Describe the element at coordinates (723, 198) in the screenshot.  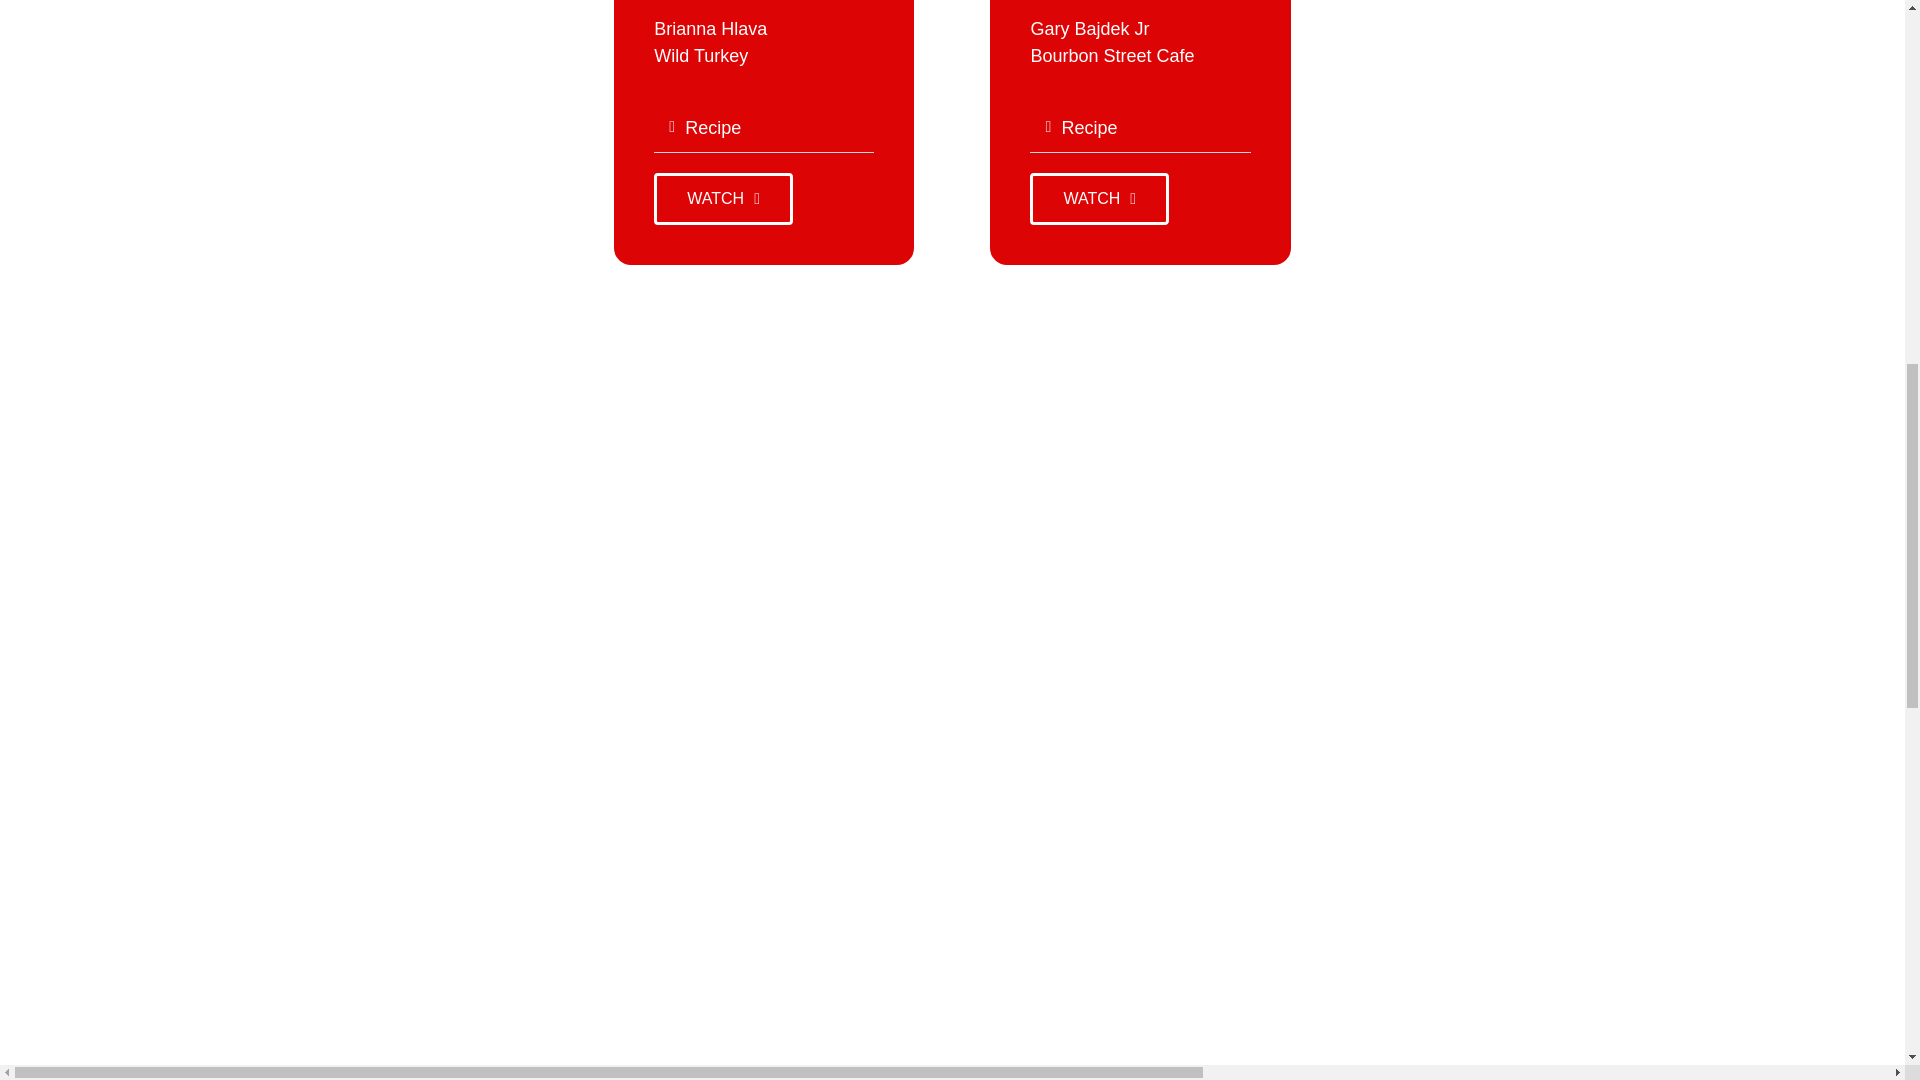
I see `WATCH` at that location.